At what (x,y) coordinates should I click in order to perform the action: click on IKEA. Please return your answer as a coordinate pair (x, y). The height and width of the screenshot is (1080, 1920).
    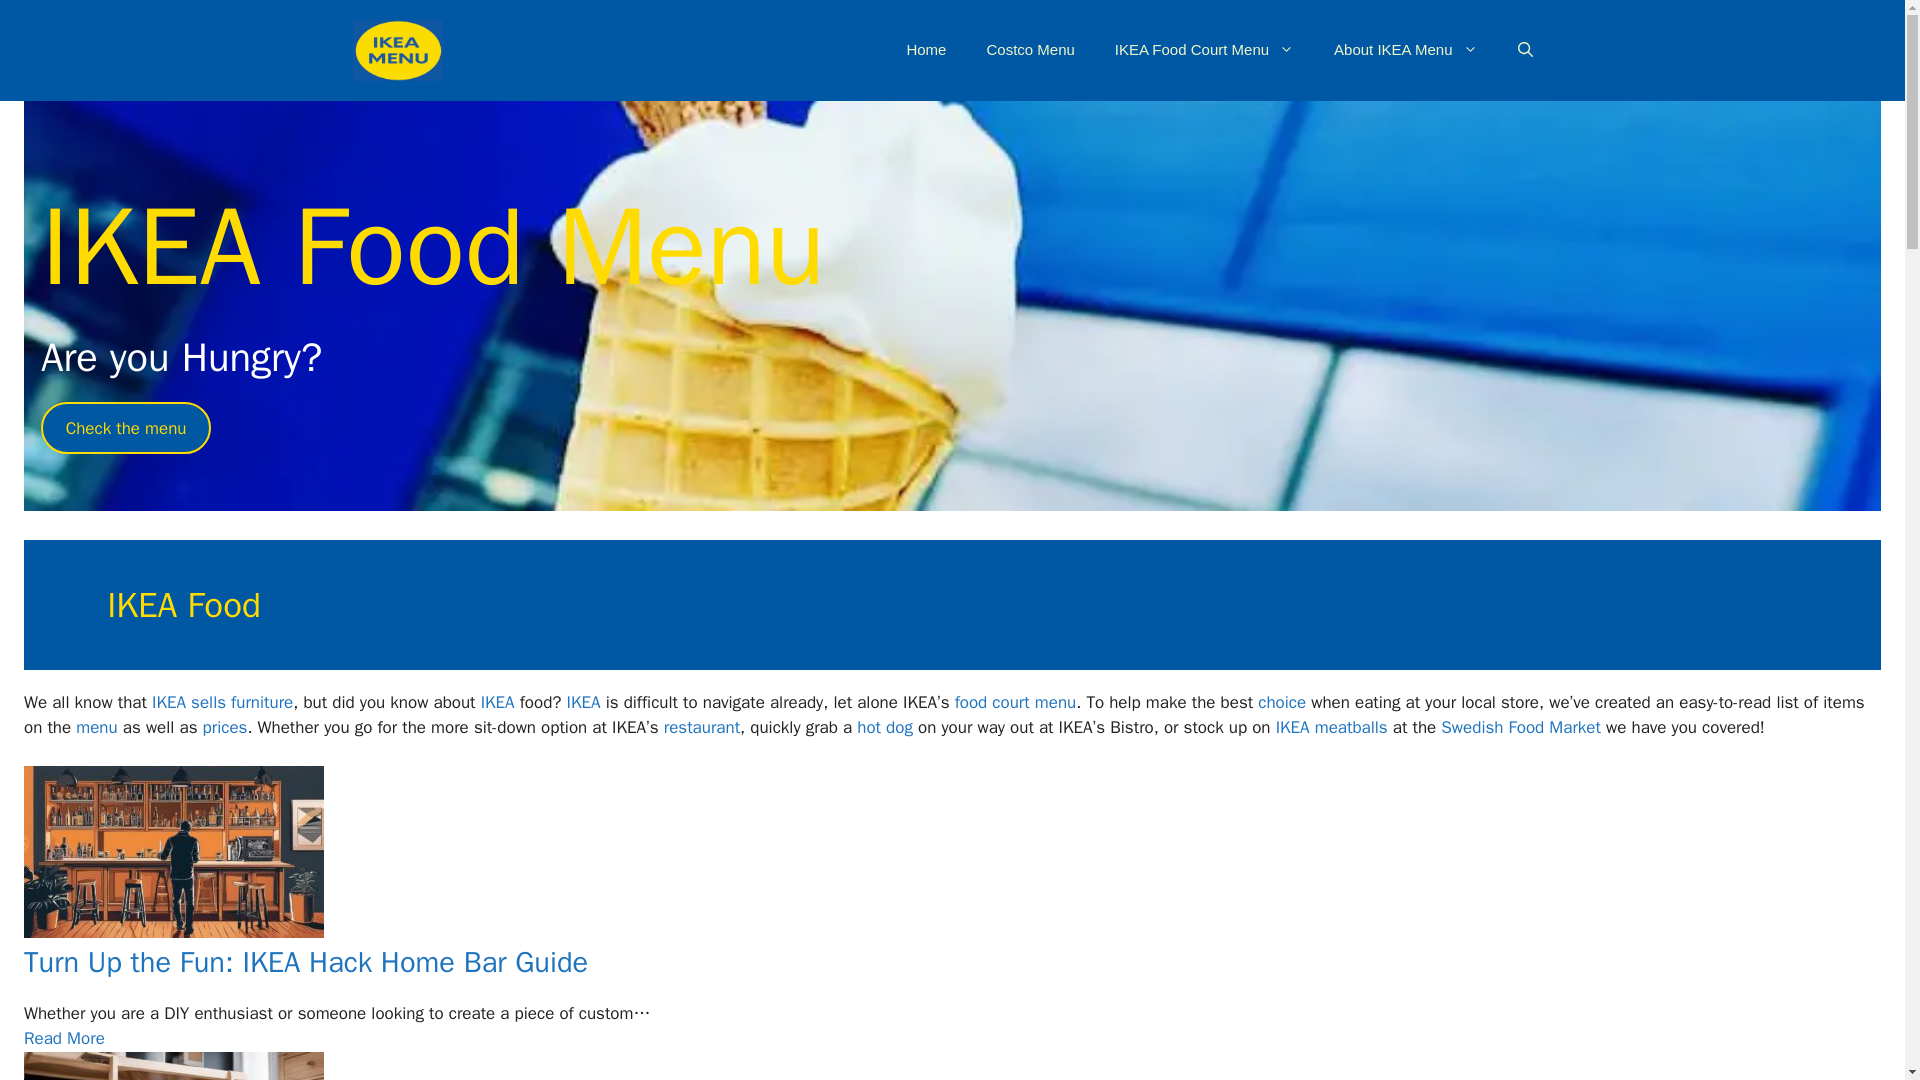
    Looking at the image, I should click on (583, 702).